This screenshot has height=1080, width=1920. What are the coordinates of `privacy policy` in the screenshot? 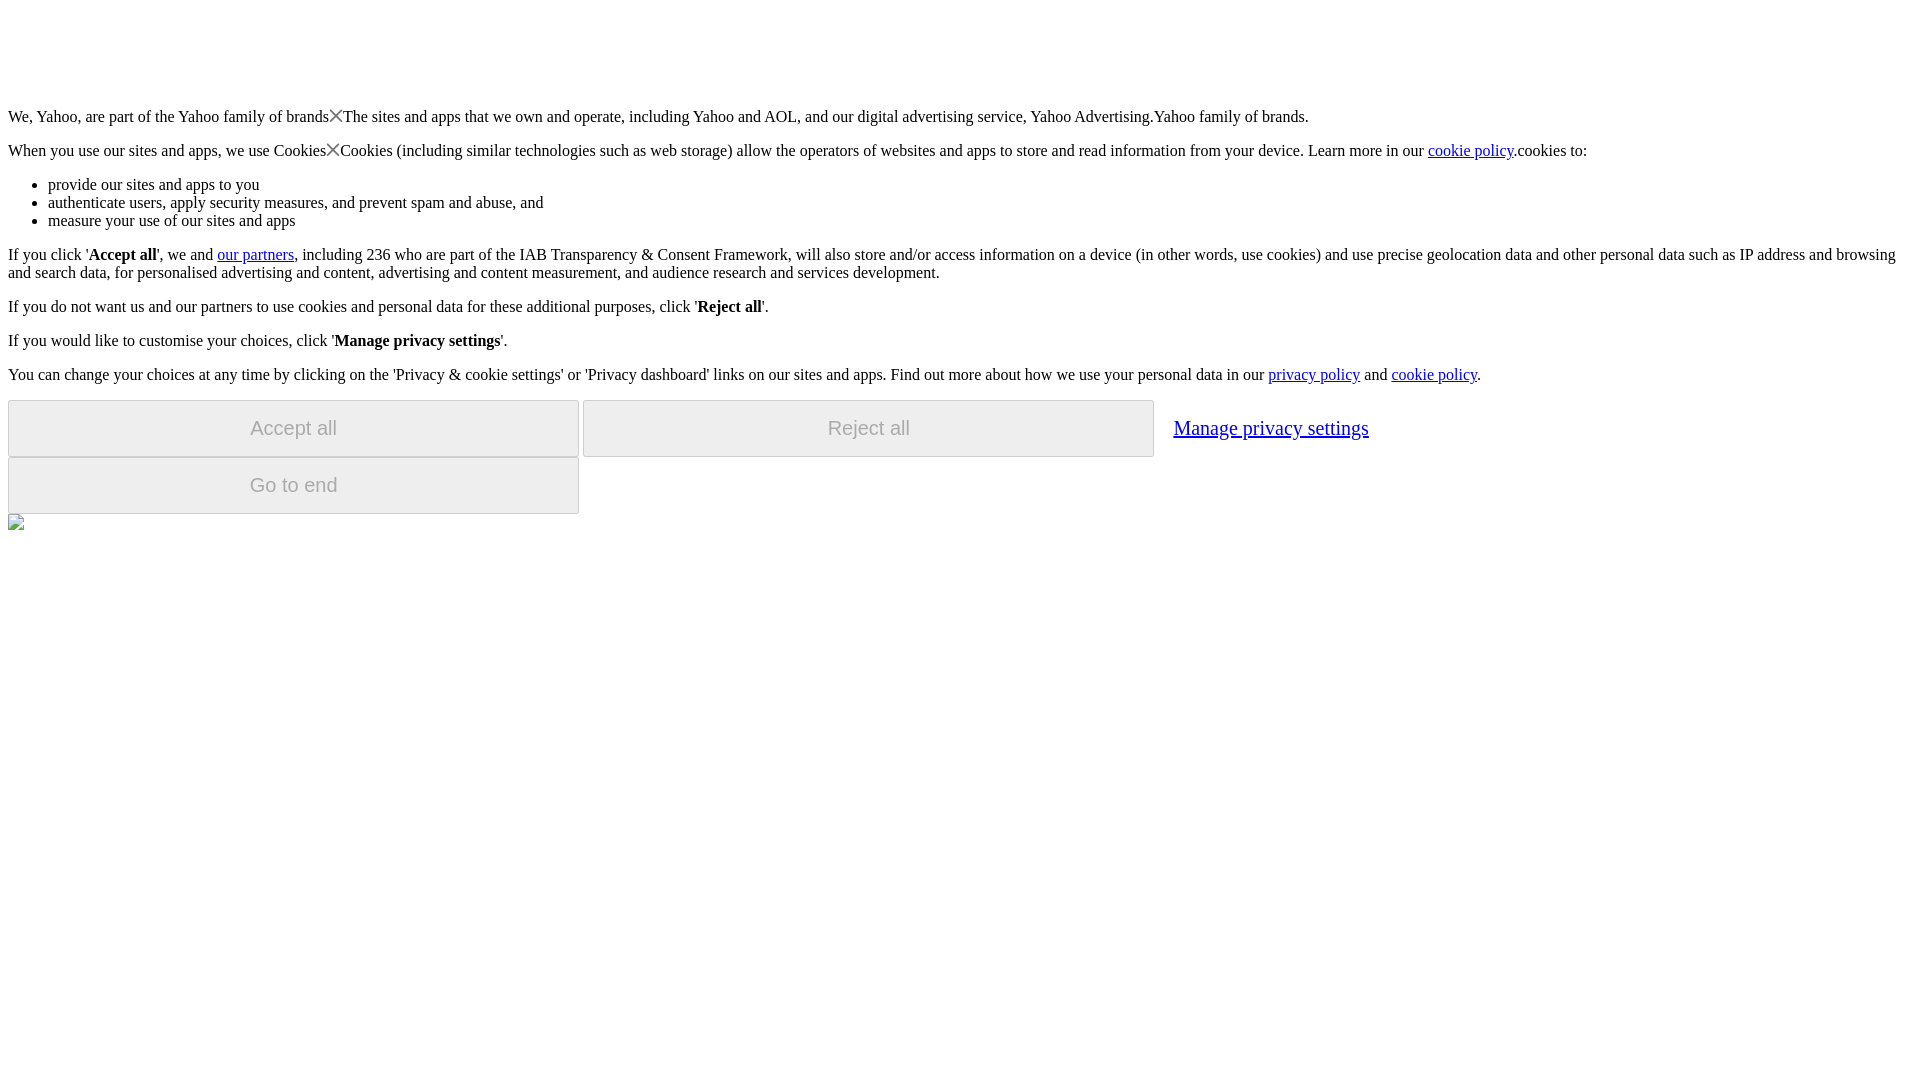 It's located at (1313, 374).